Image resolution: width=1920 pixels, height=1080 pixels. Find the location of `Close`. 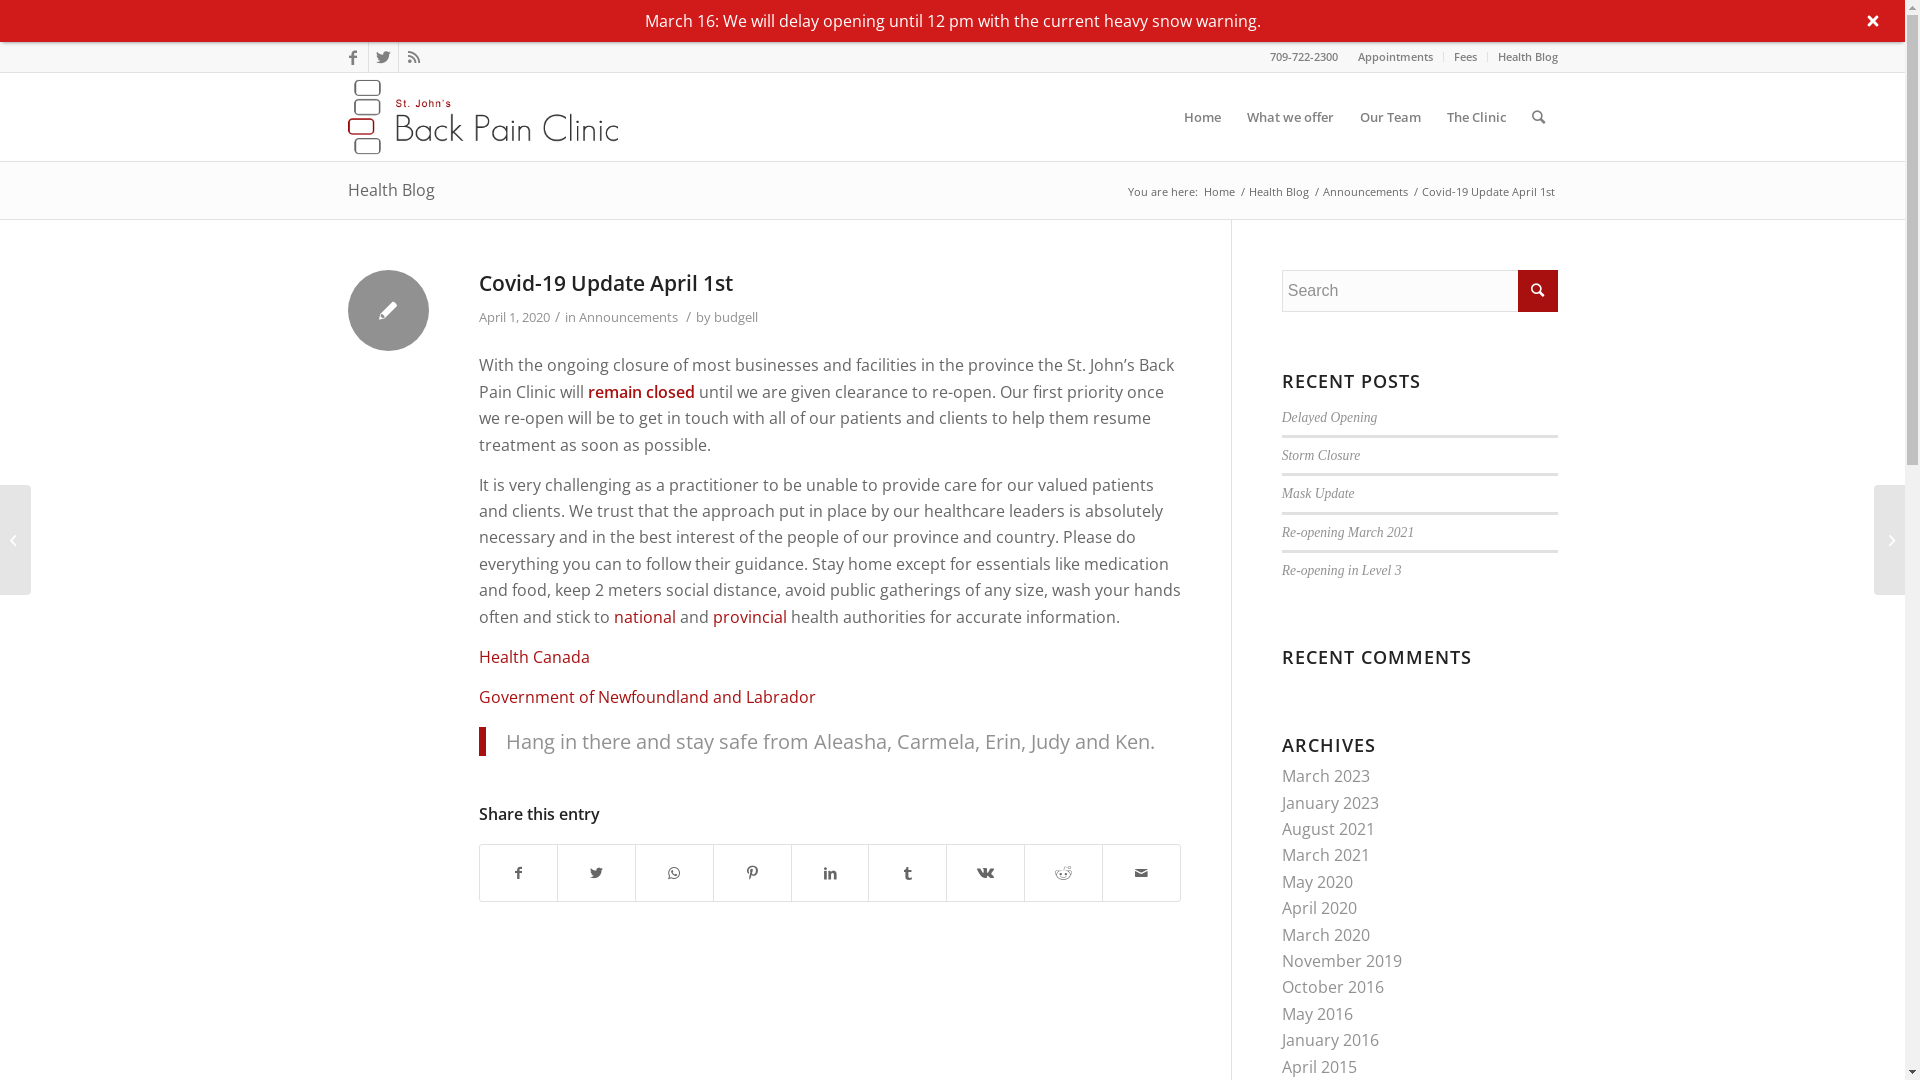

Close is located at coordinates (1873, 21).